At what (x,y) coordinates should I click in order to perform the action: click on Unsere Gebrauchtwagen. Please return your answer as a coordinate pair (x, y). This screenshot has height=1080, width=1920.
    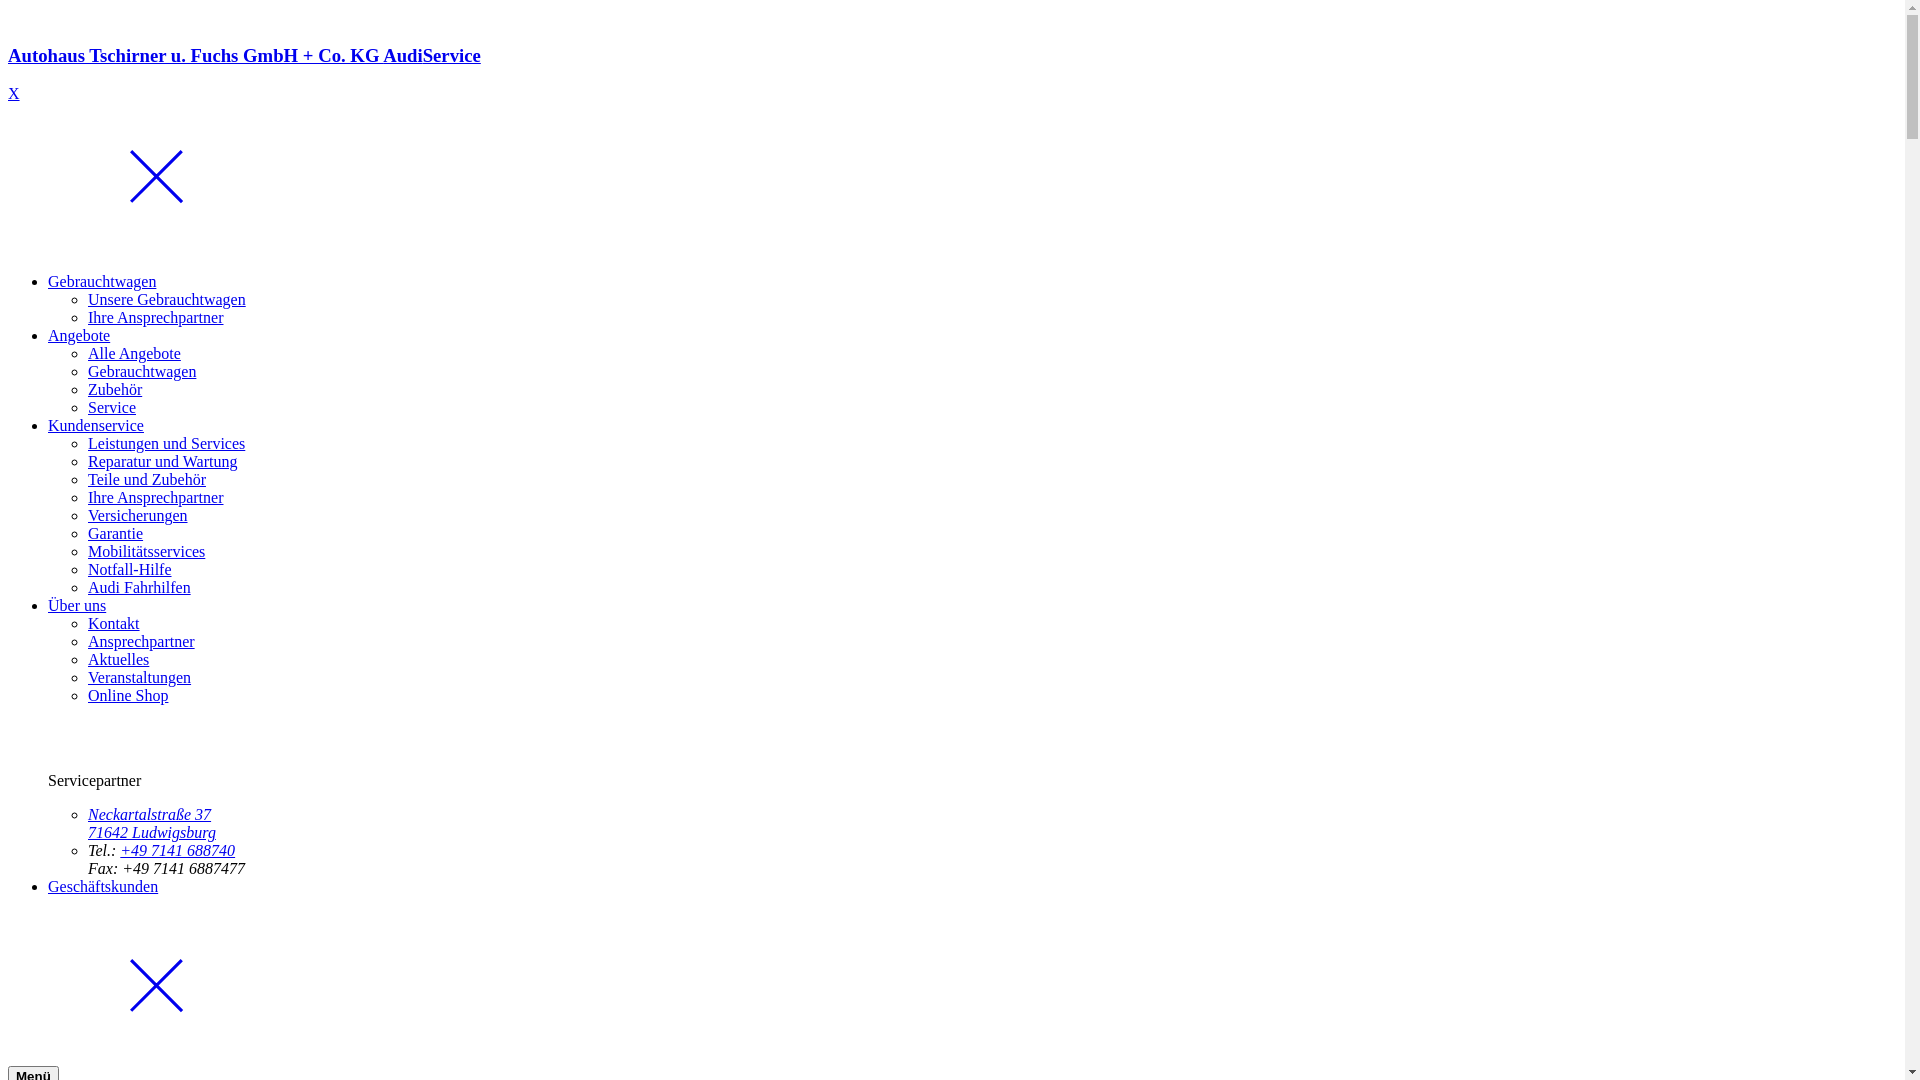
    Looking at the image, I should click on (166, 300).